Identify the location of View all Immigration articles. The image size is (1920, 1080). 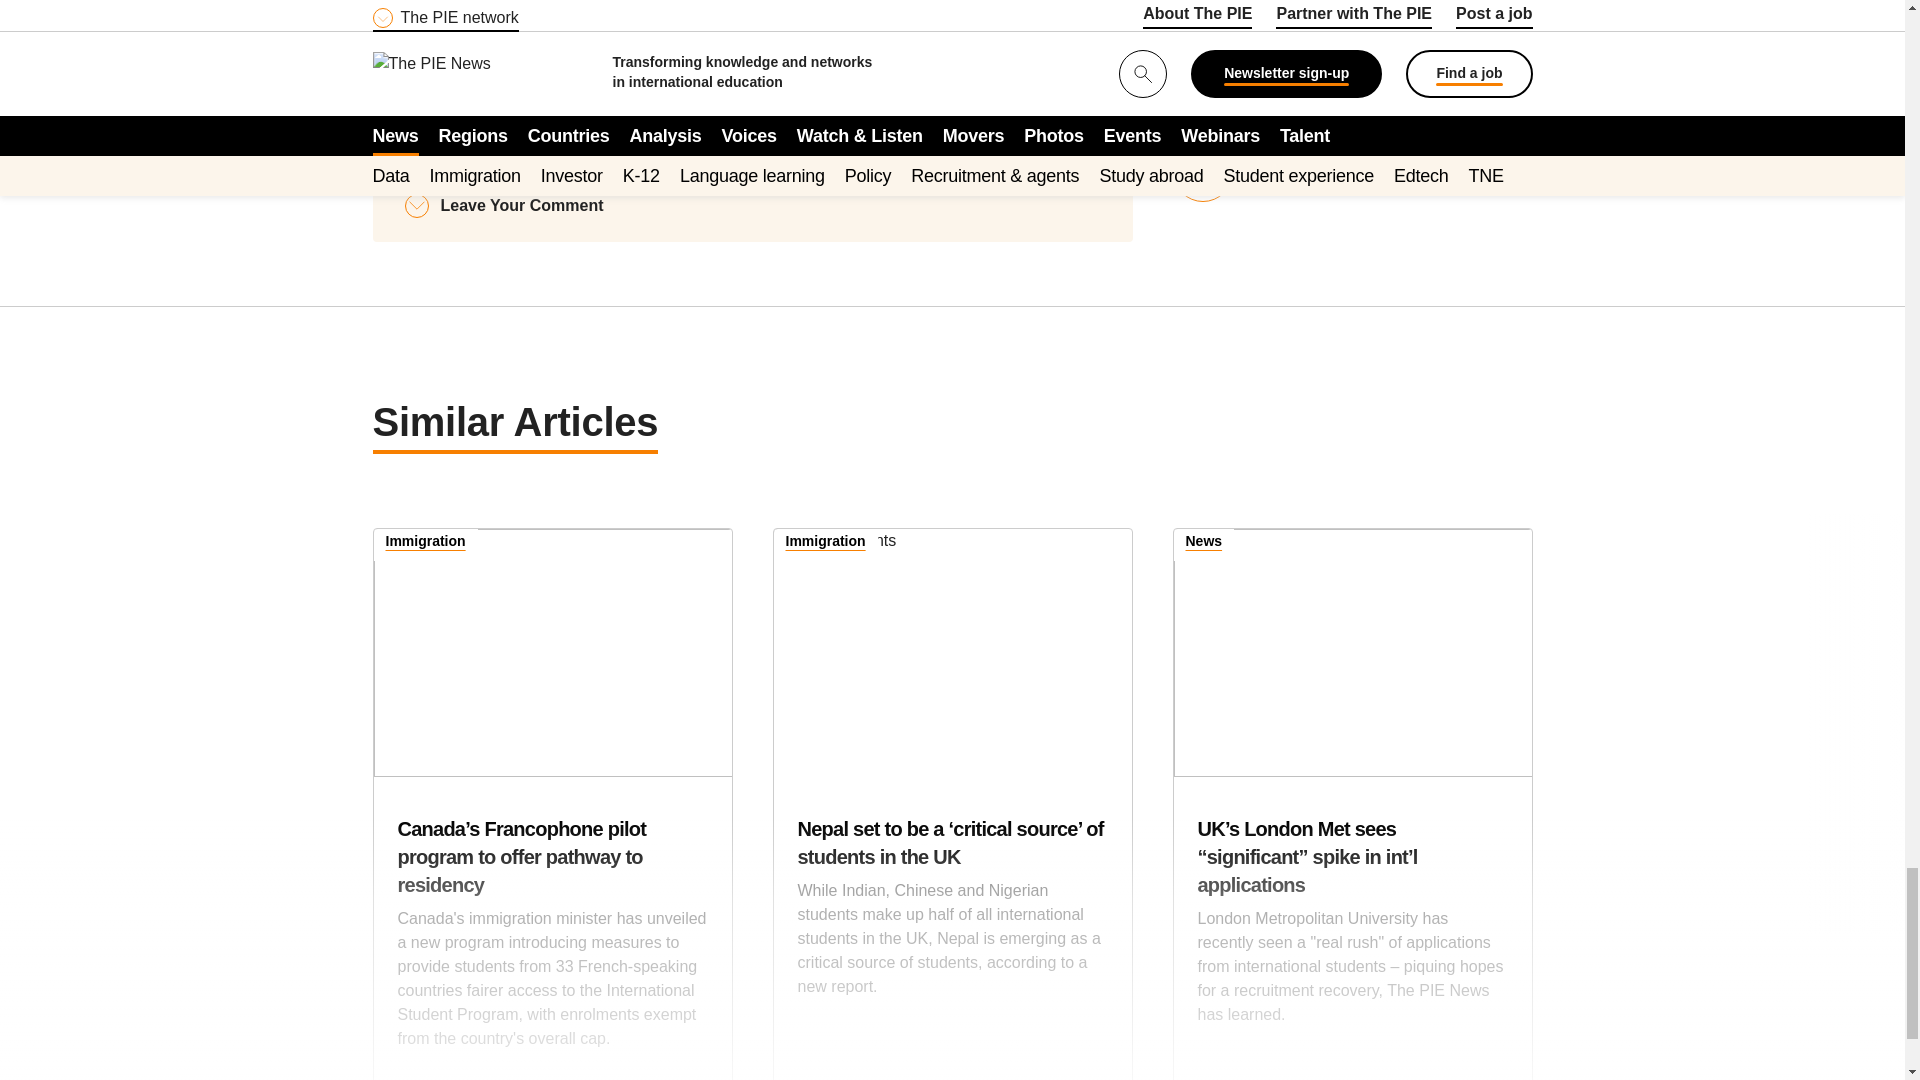
(825, 544).